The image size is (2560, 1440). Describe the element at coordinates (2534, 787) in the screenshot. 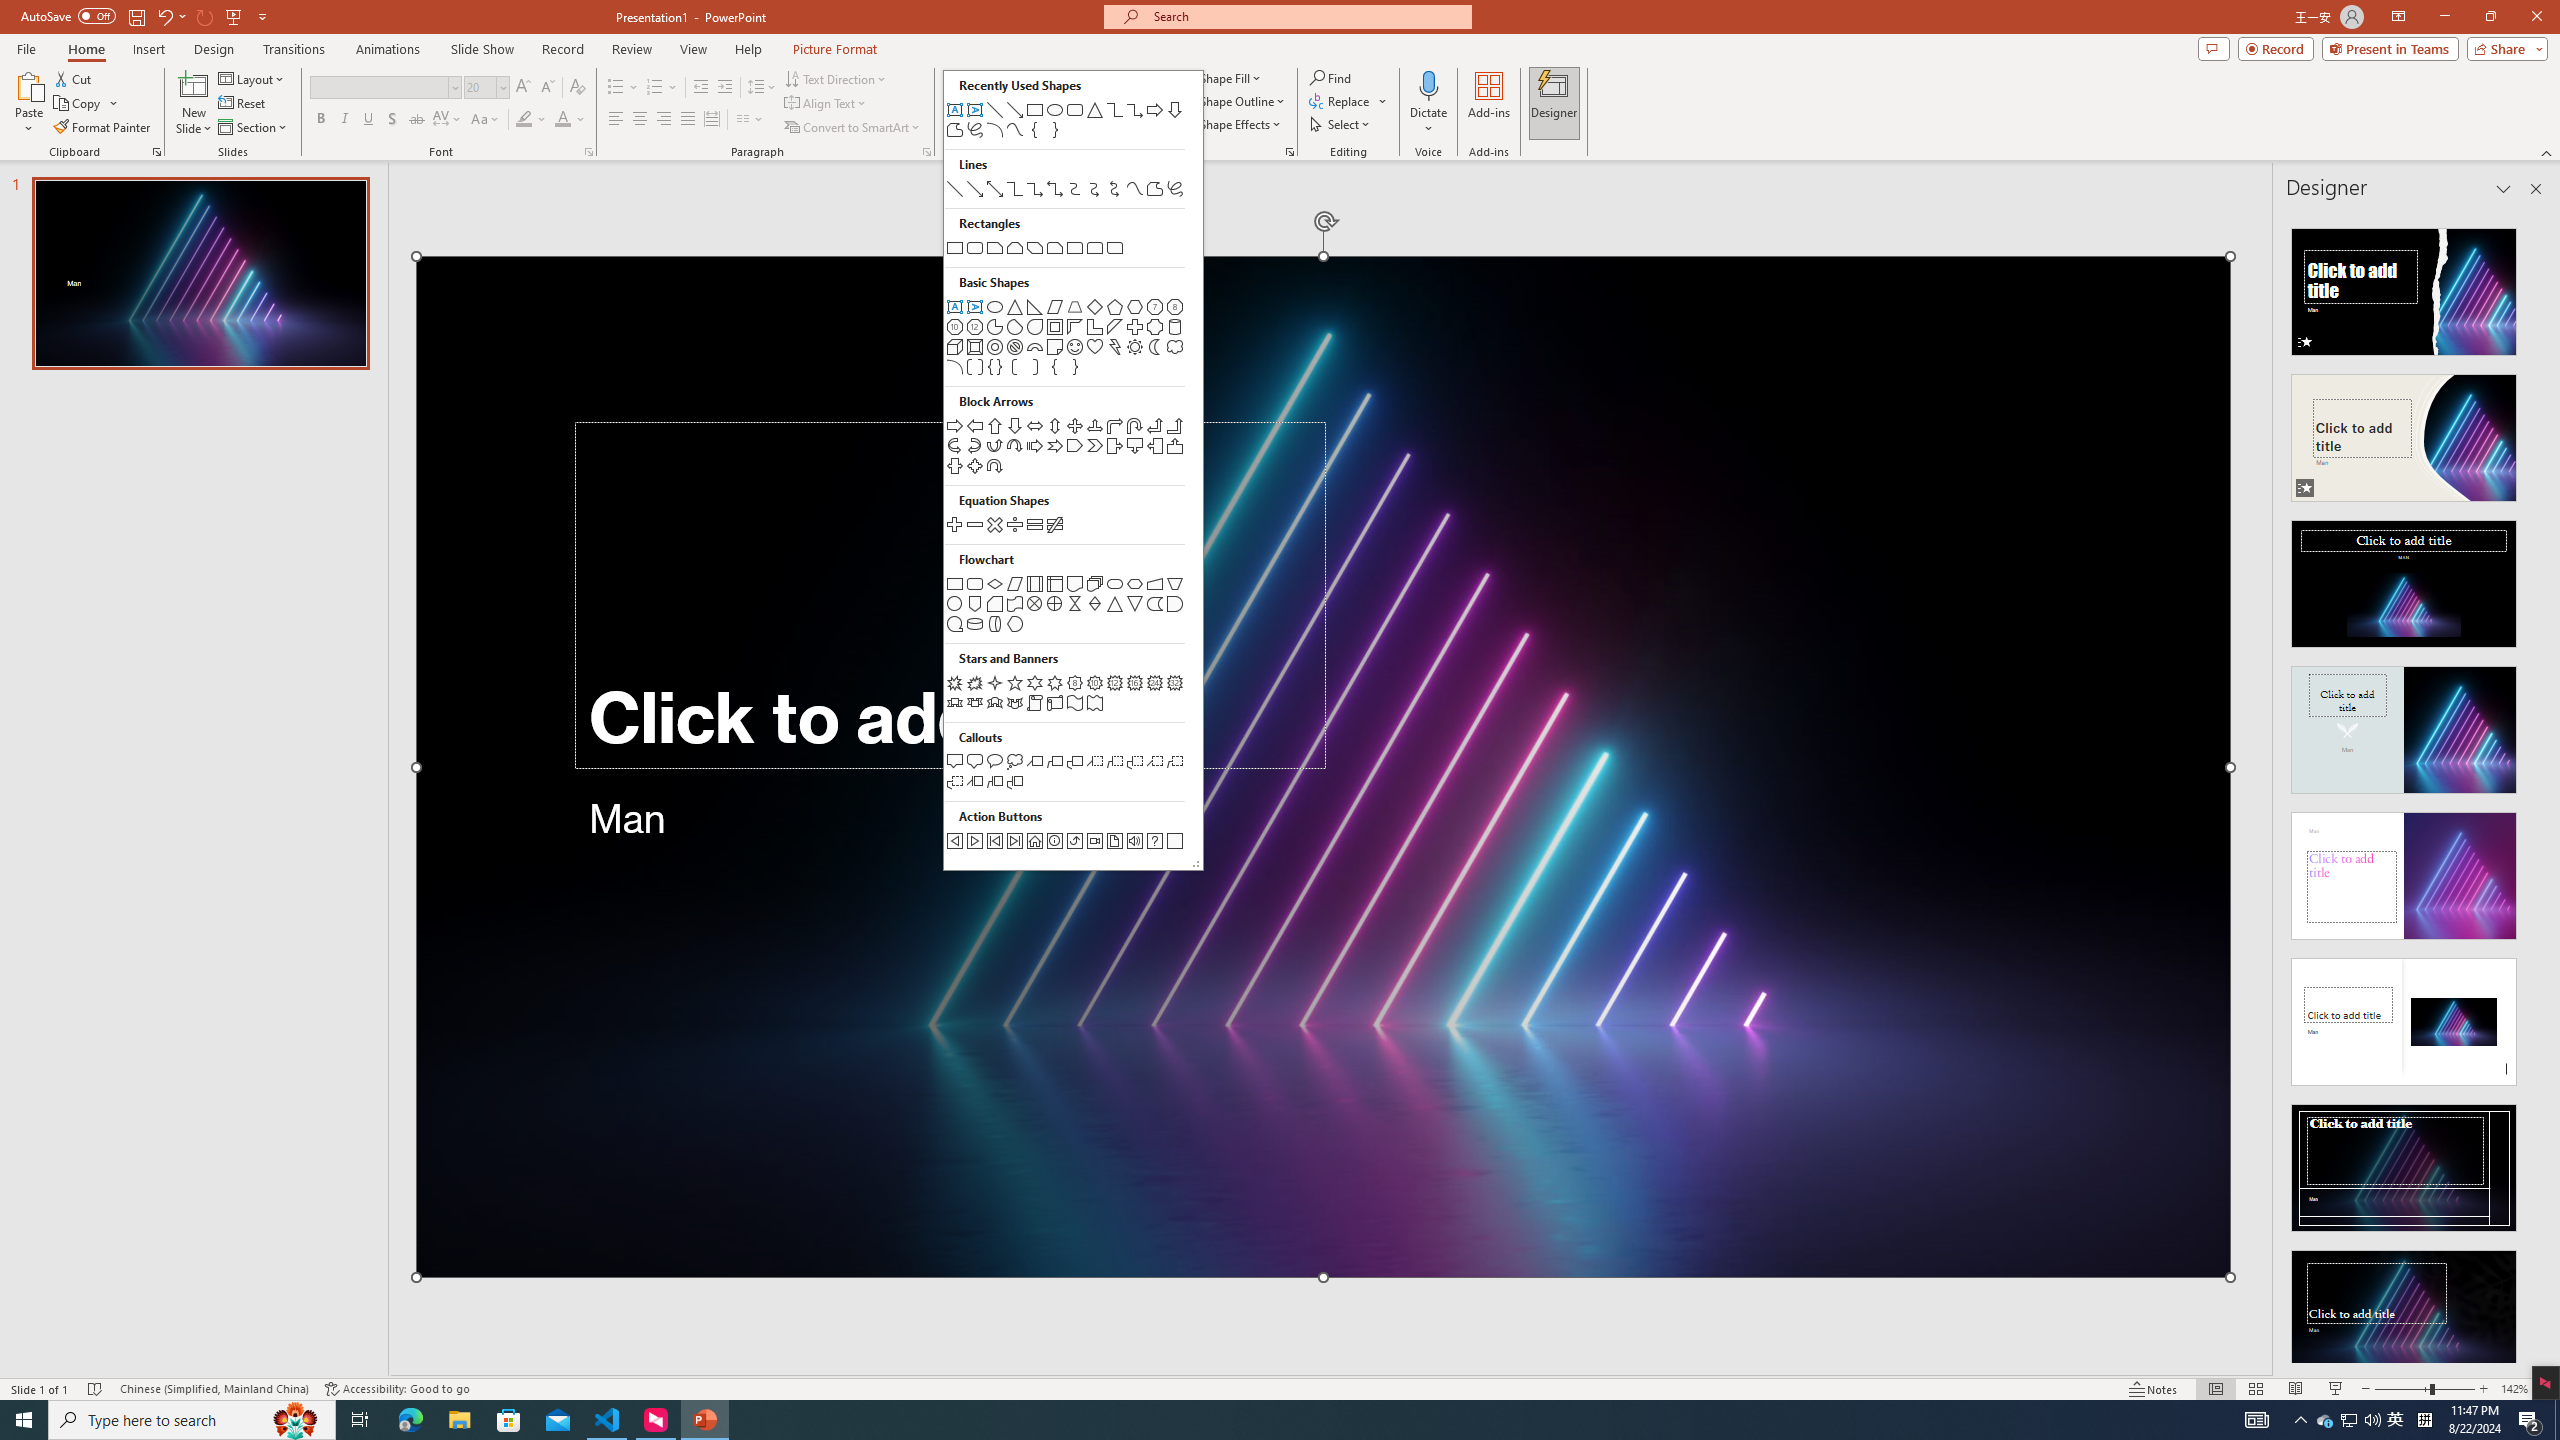

I see `Class: NetUIScrollBar` at that location.